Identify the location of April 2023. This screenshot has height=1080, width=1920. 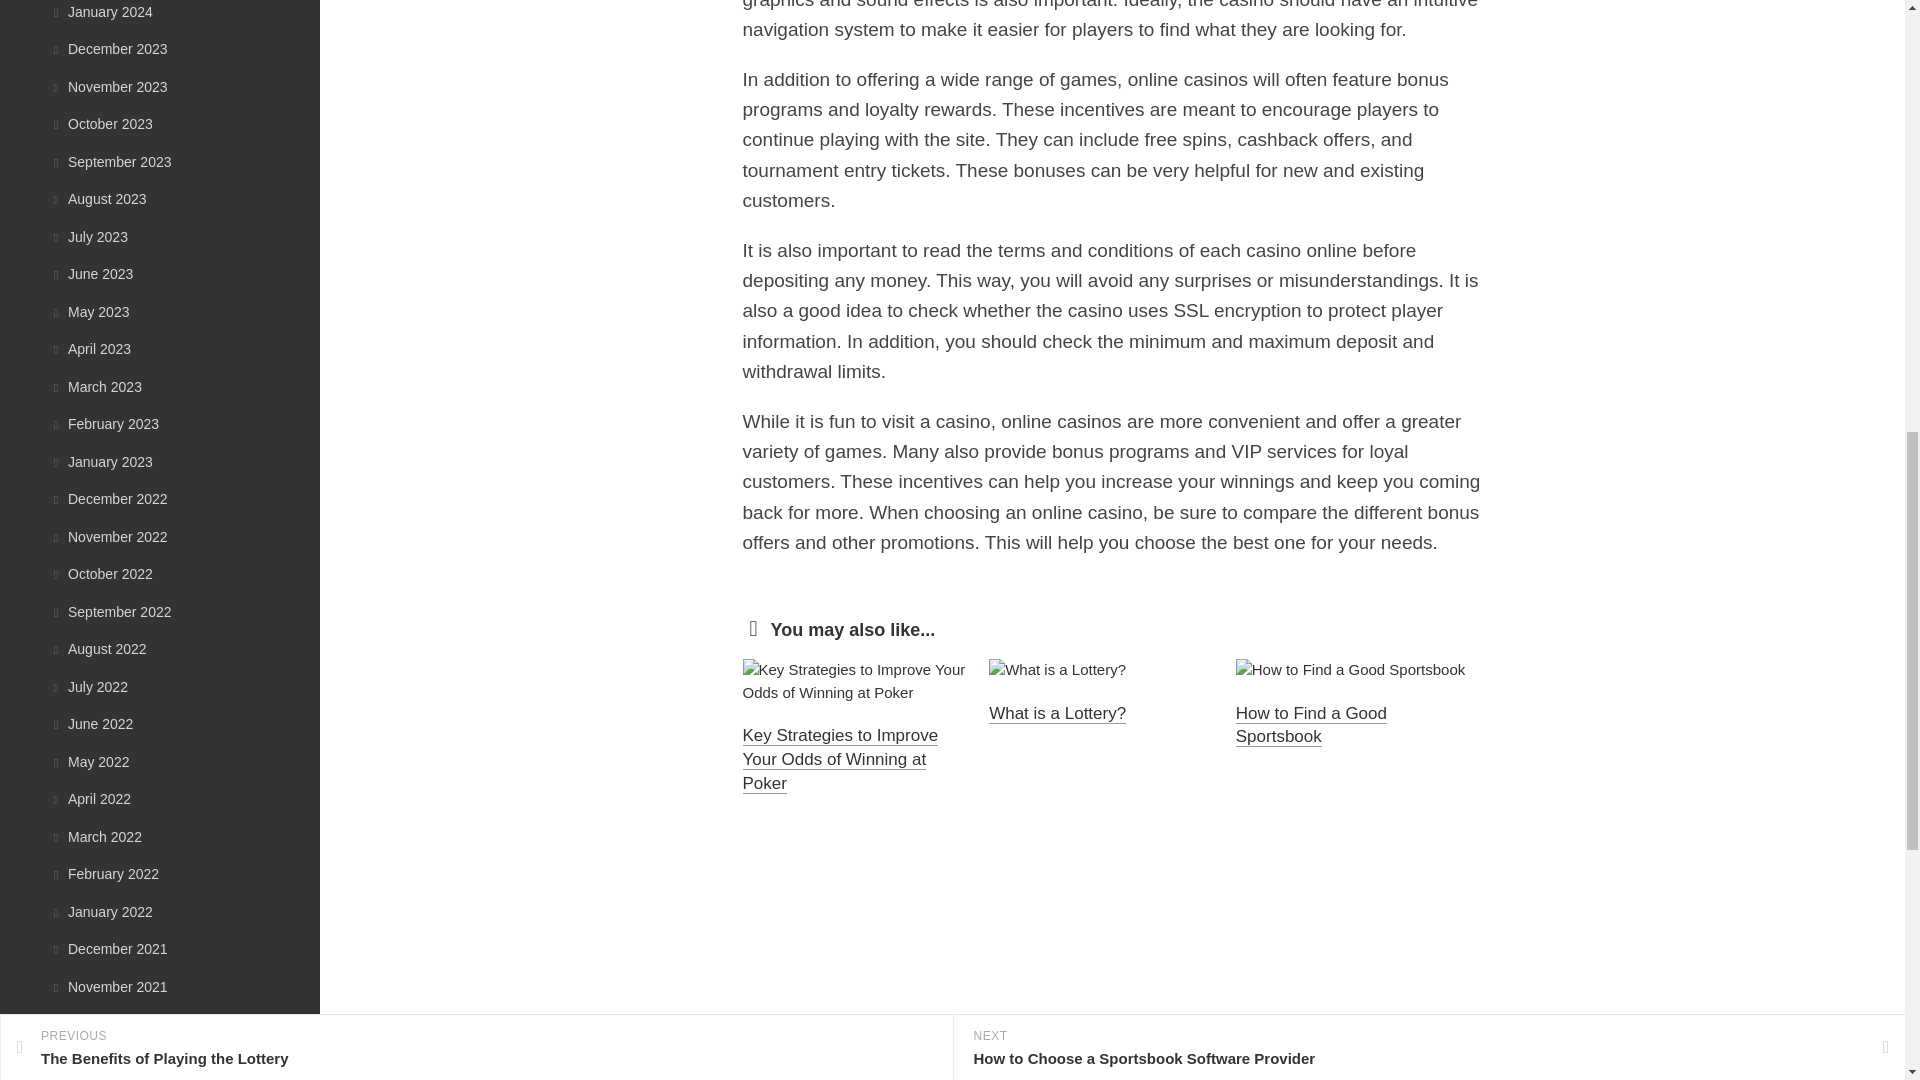
(90, 349).